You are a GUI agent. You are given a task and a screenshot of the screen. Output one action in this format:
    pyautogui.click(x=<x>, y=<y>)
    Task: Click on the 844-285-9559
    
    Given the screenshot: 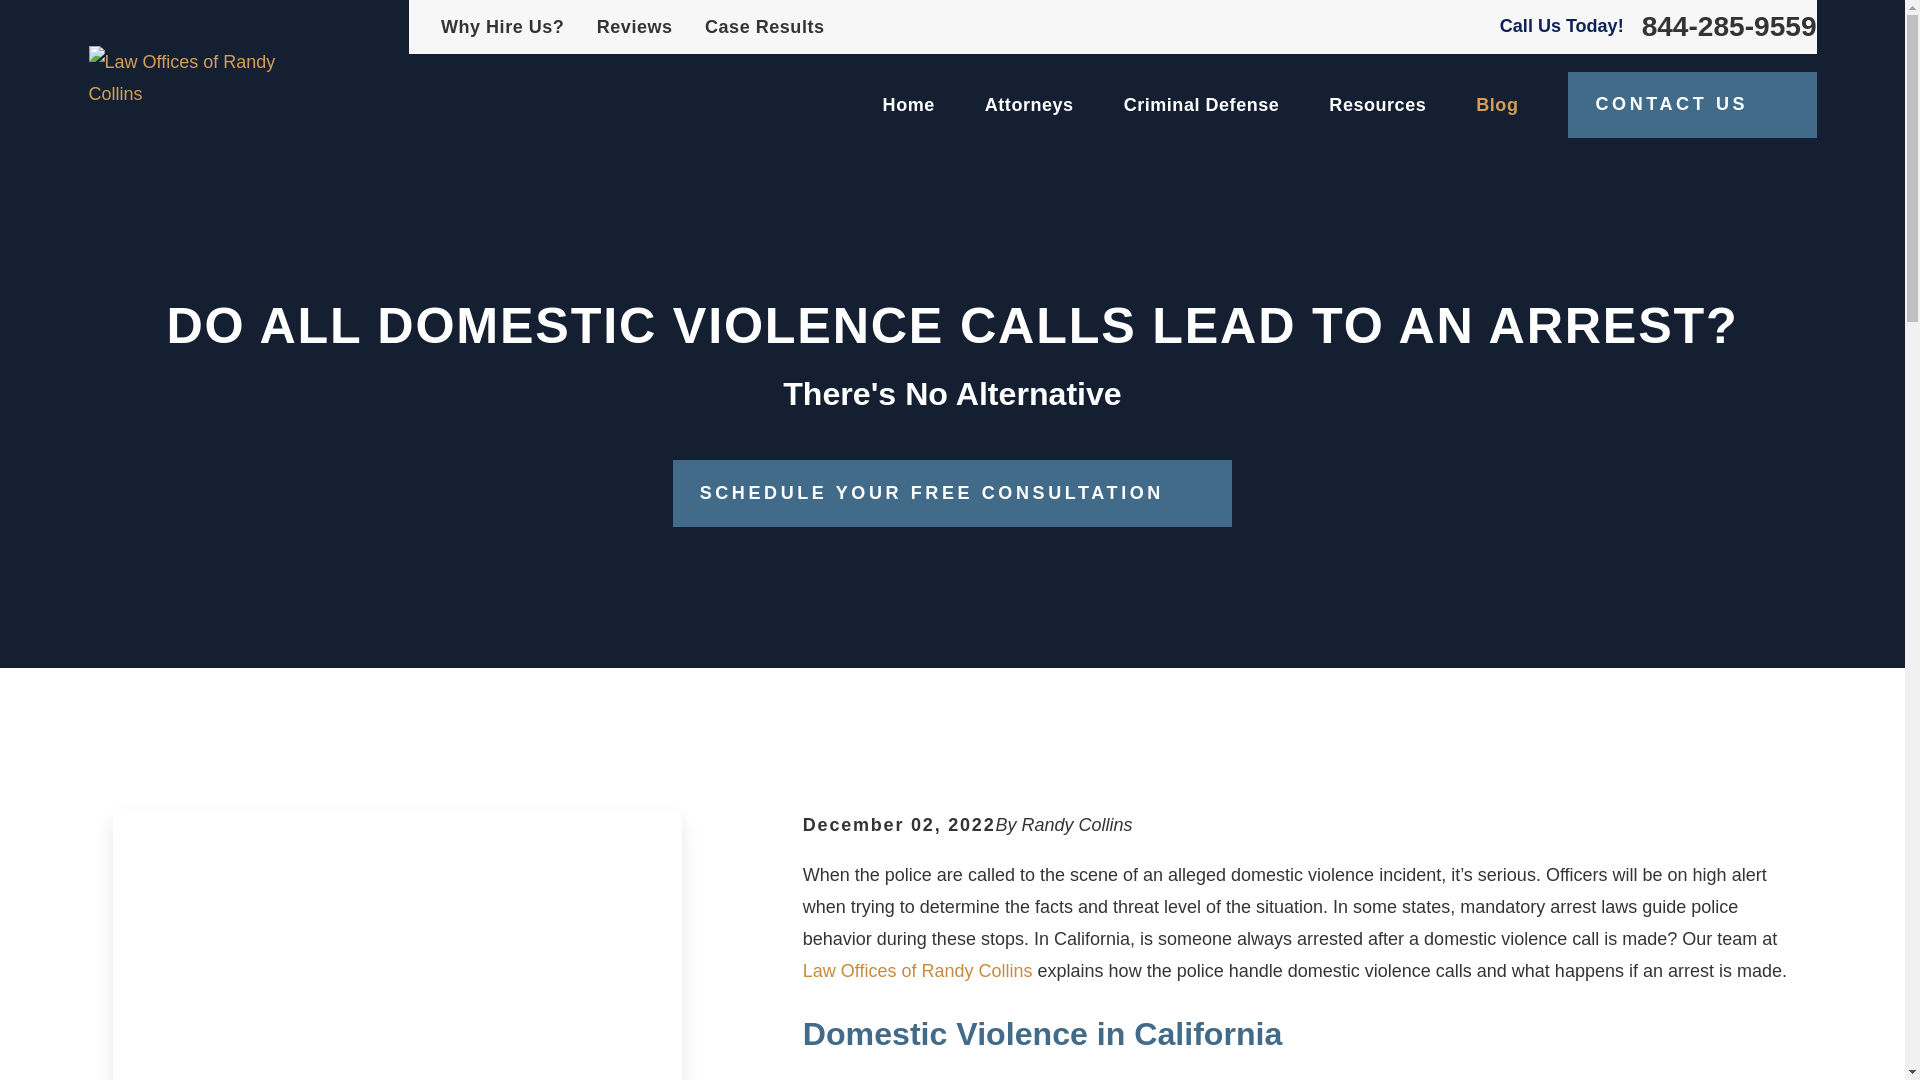 What is the action you would take?
    pyautogui.click(x=1728, y=26)
    